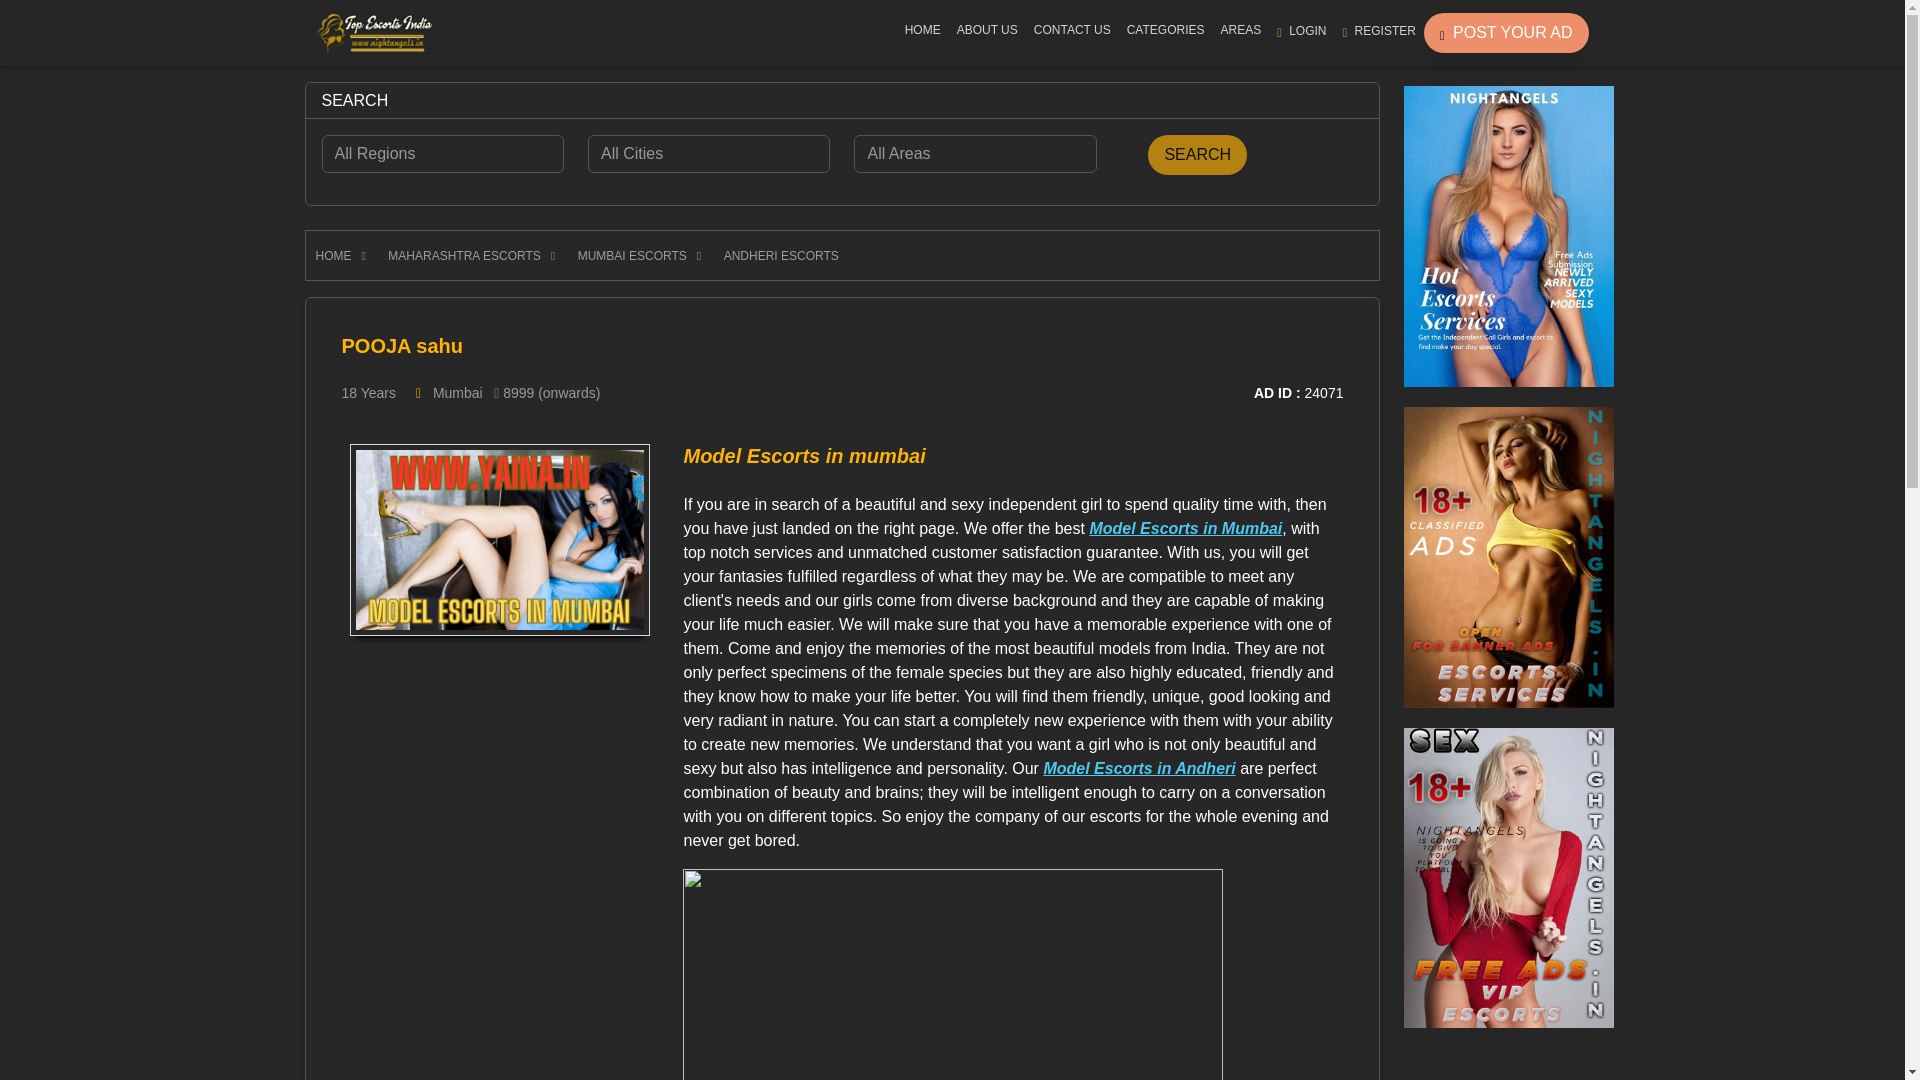 This screenshot has height=1080, width=1920. What do you see at coordinates (922, 30) in the screenshot?
I see `HOME` at bounding box center [922, 30].